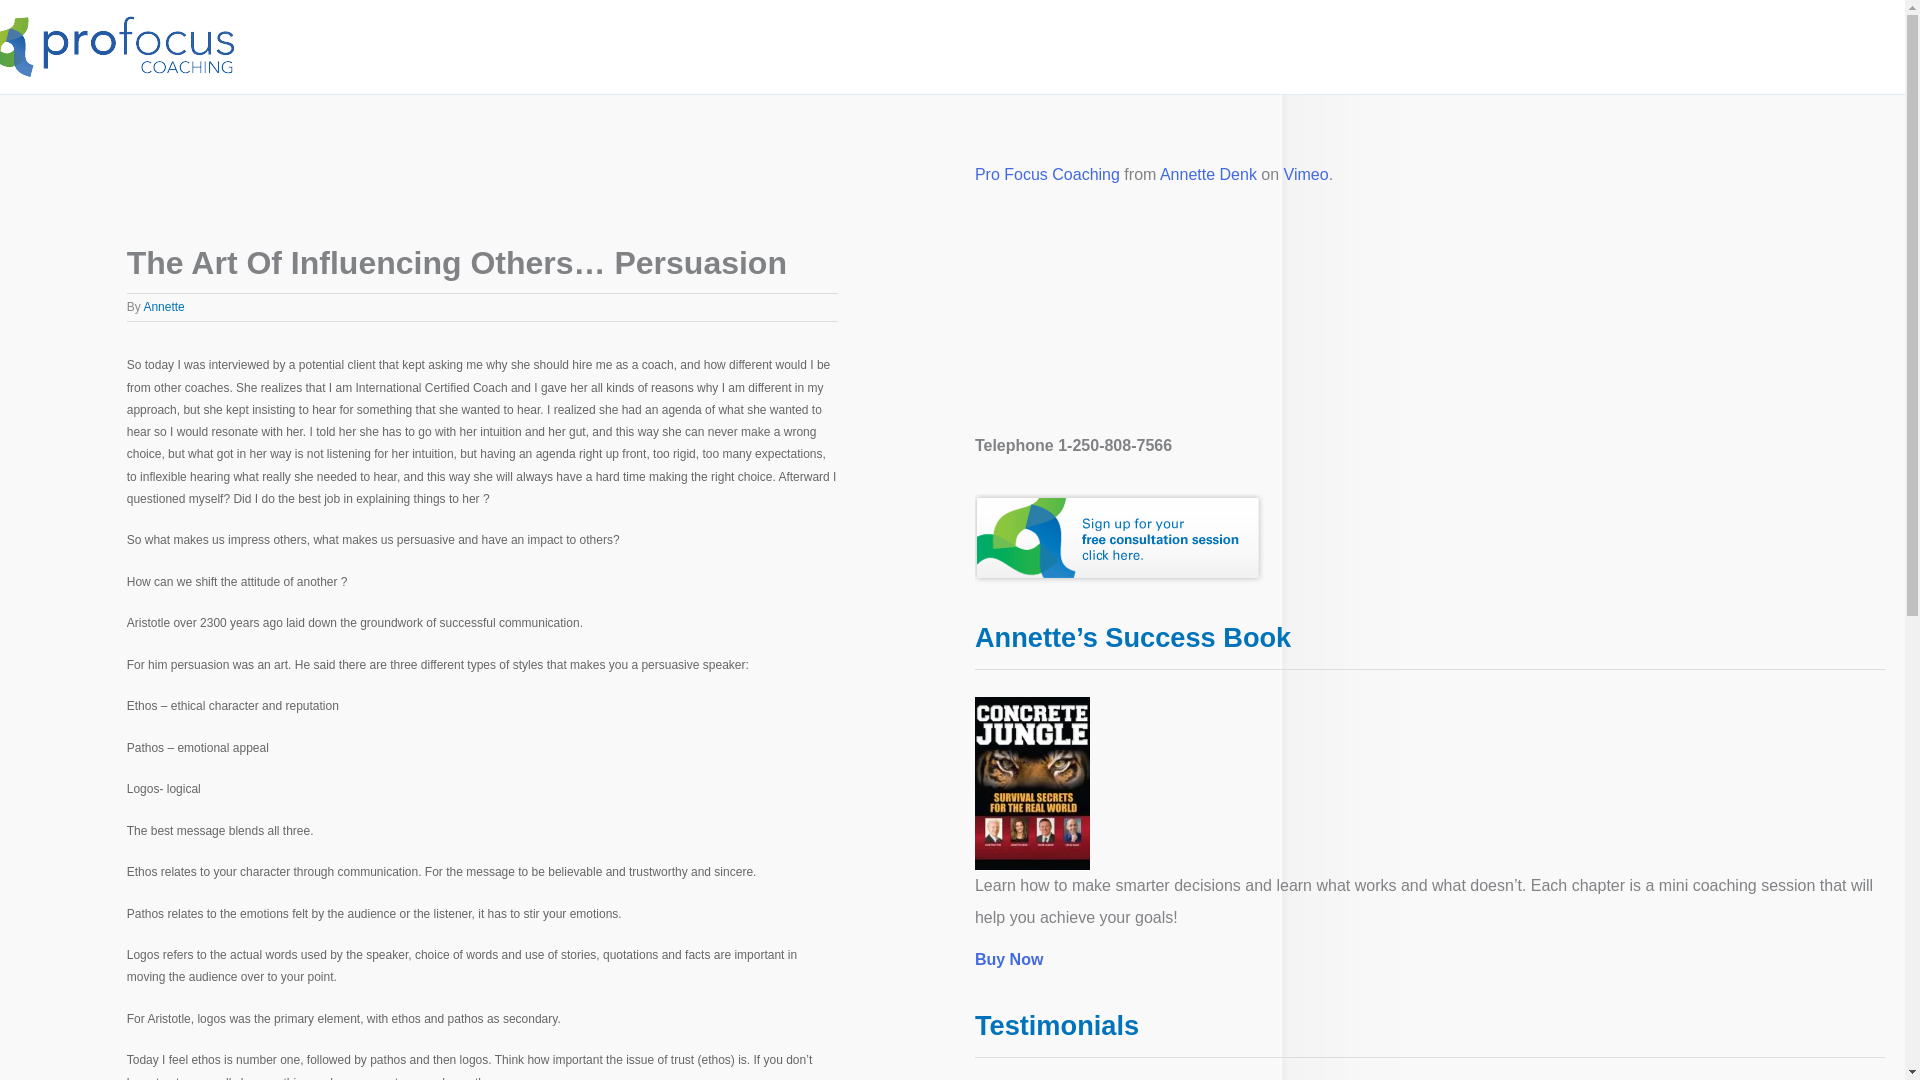 The height and width of the screenshot is (1080, 1920). I want to click on About, so click(1308, 46).